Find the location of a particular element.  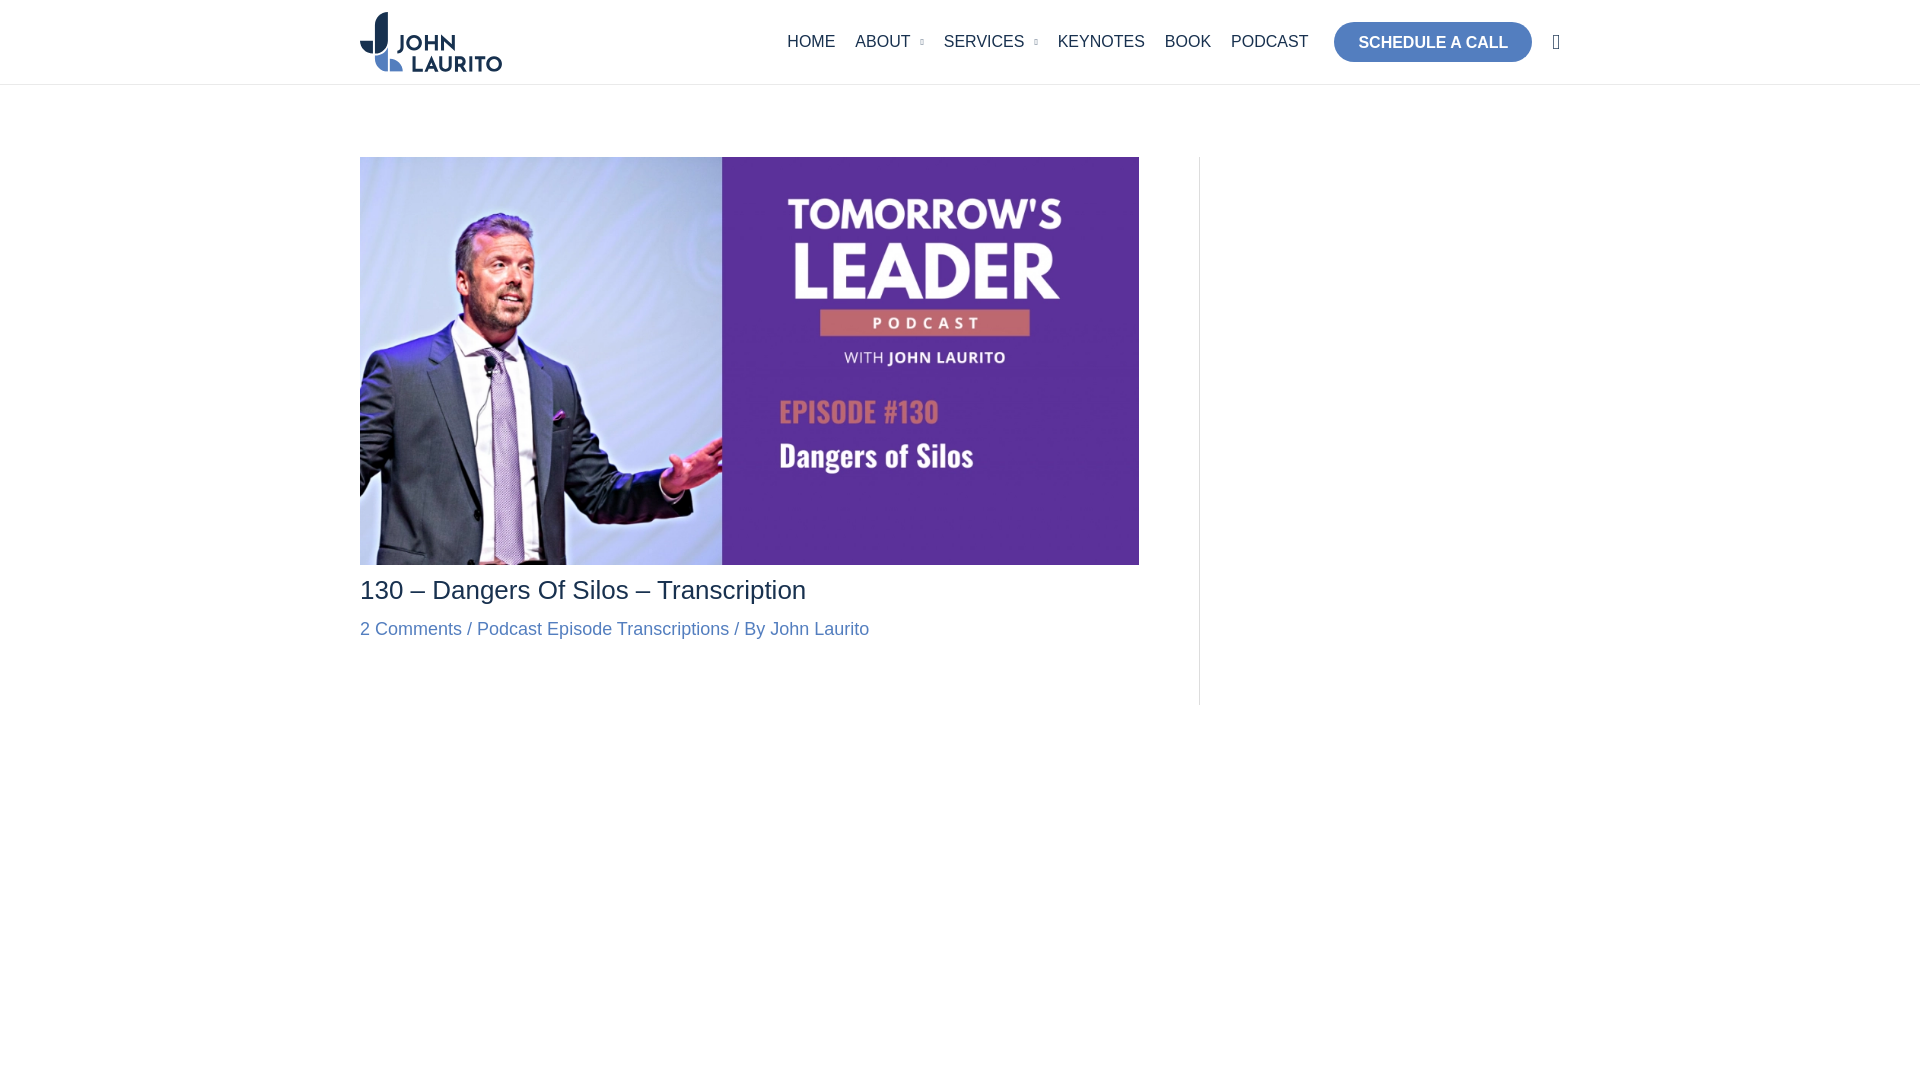

John Laurito is located at coordinates (819, 628).